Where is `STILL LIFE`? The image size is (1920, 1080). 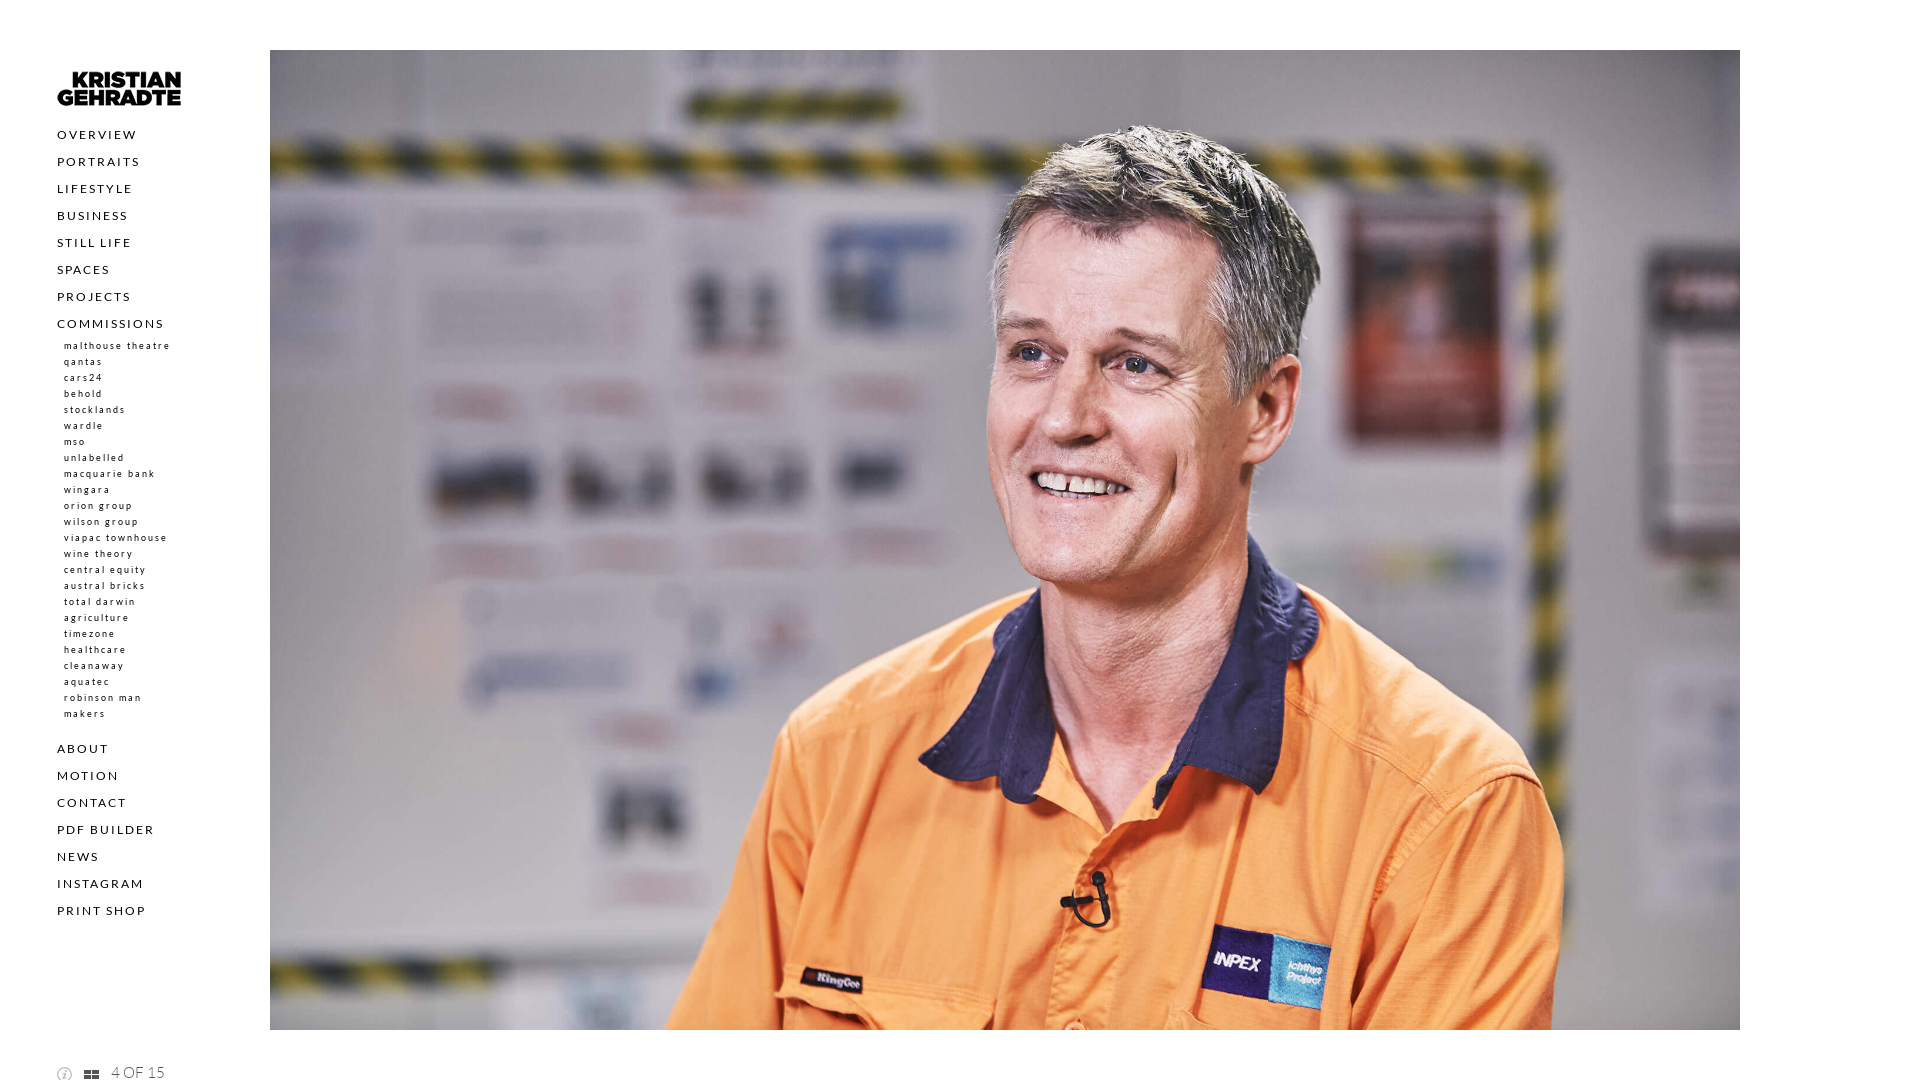 STILL LIFE is located at coordinates (94, 242).